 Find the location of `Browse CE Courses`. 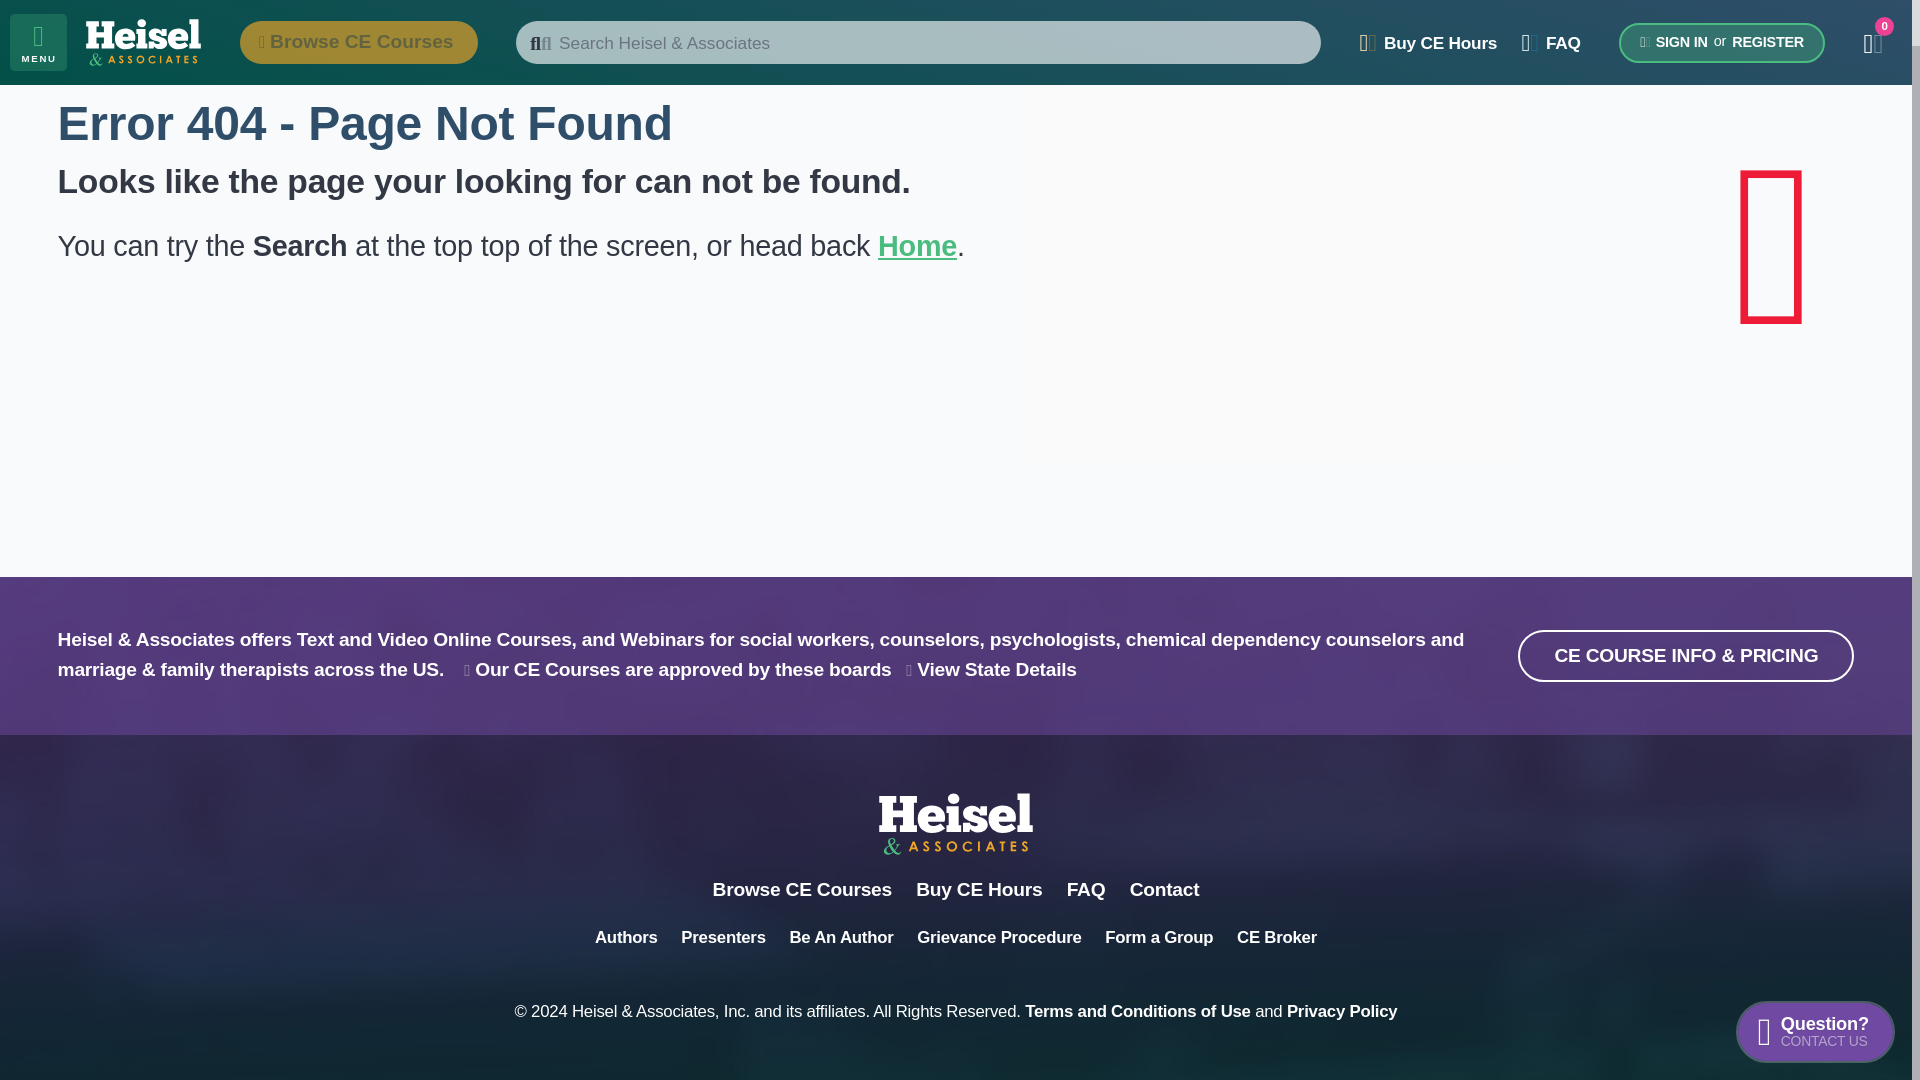

Browse CE Courses is located at coordinates (1138, 1011).